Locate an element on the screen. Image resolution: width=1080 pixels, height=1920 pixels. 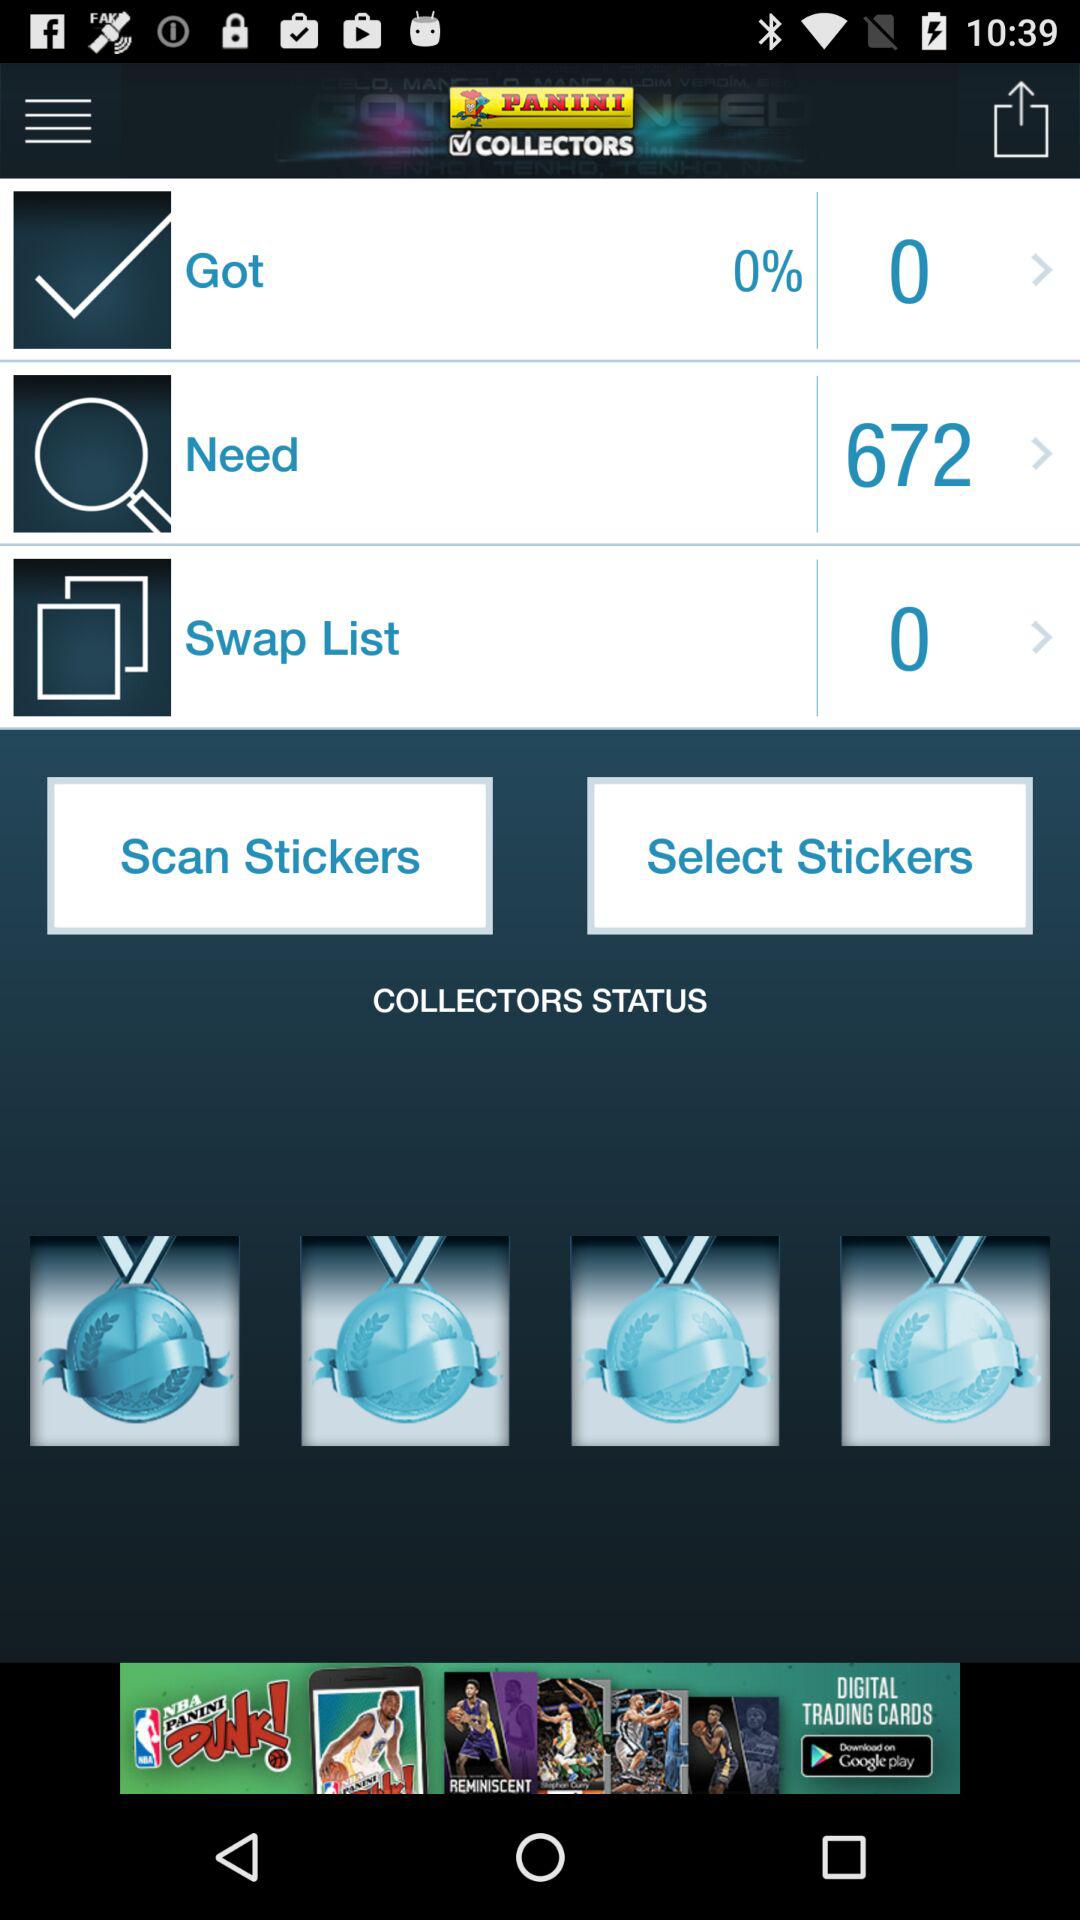
click the item above the collectors status icon is located at coordinates (810, 855).